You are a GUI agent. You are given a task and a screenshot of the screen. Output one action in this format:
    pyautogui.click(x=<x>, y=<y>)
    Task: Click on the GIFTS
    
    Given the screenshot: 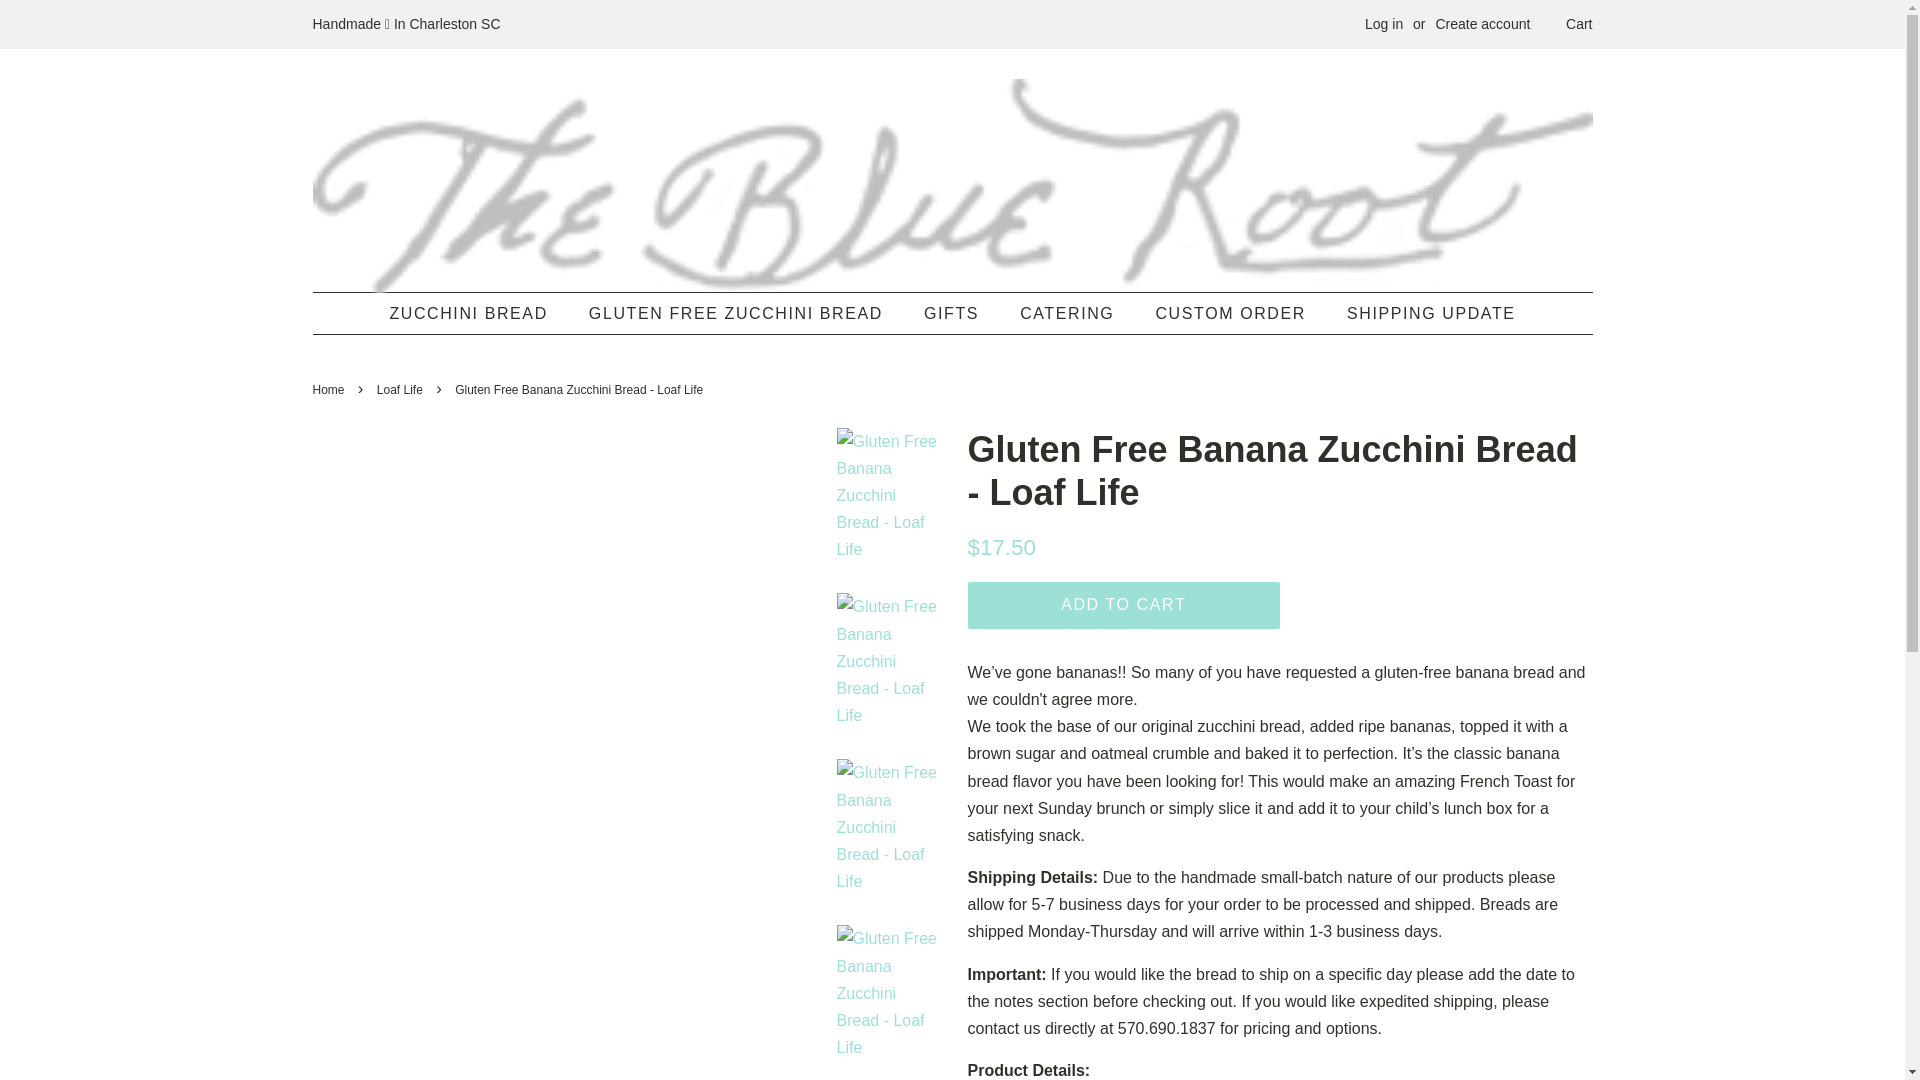 What is the action you would take?
    pyautogui.click(x=953, y=312)
    